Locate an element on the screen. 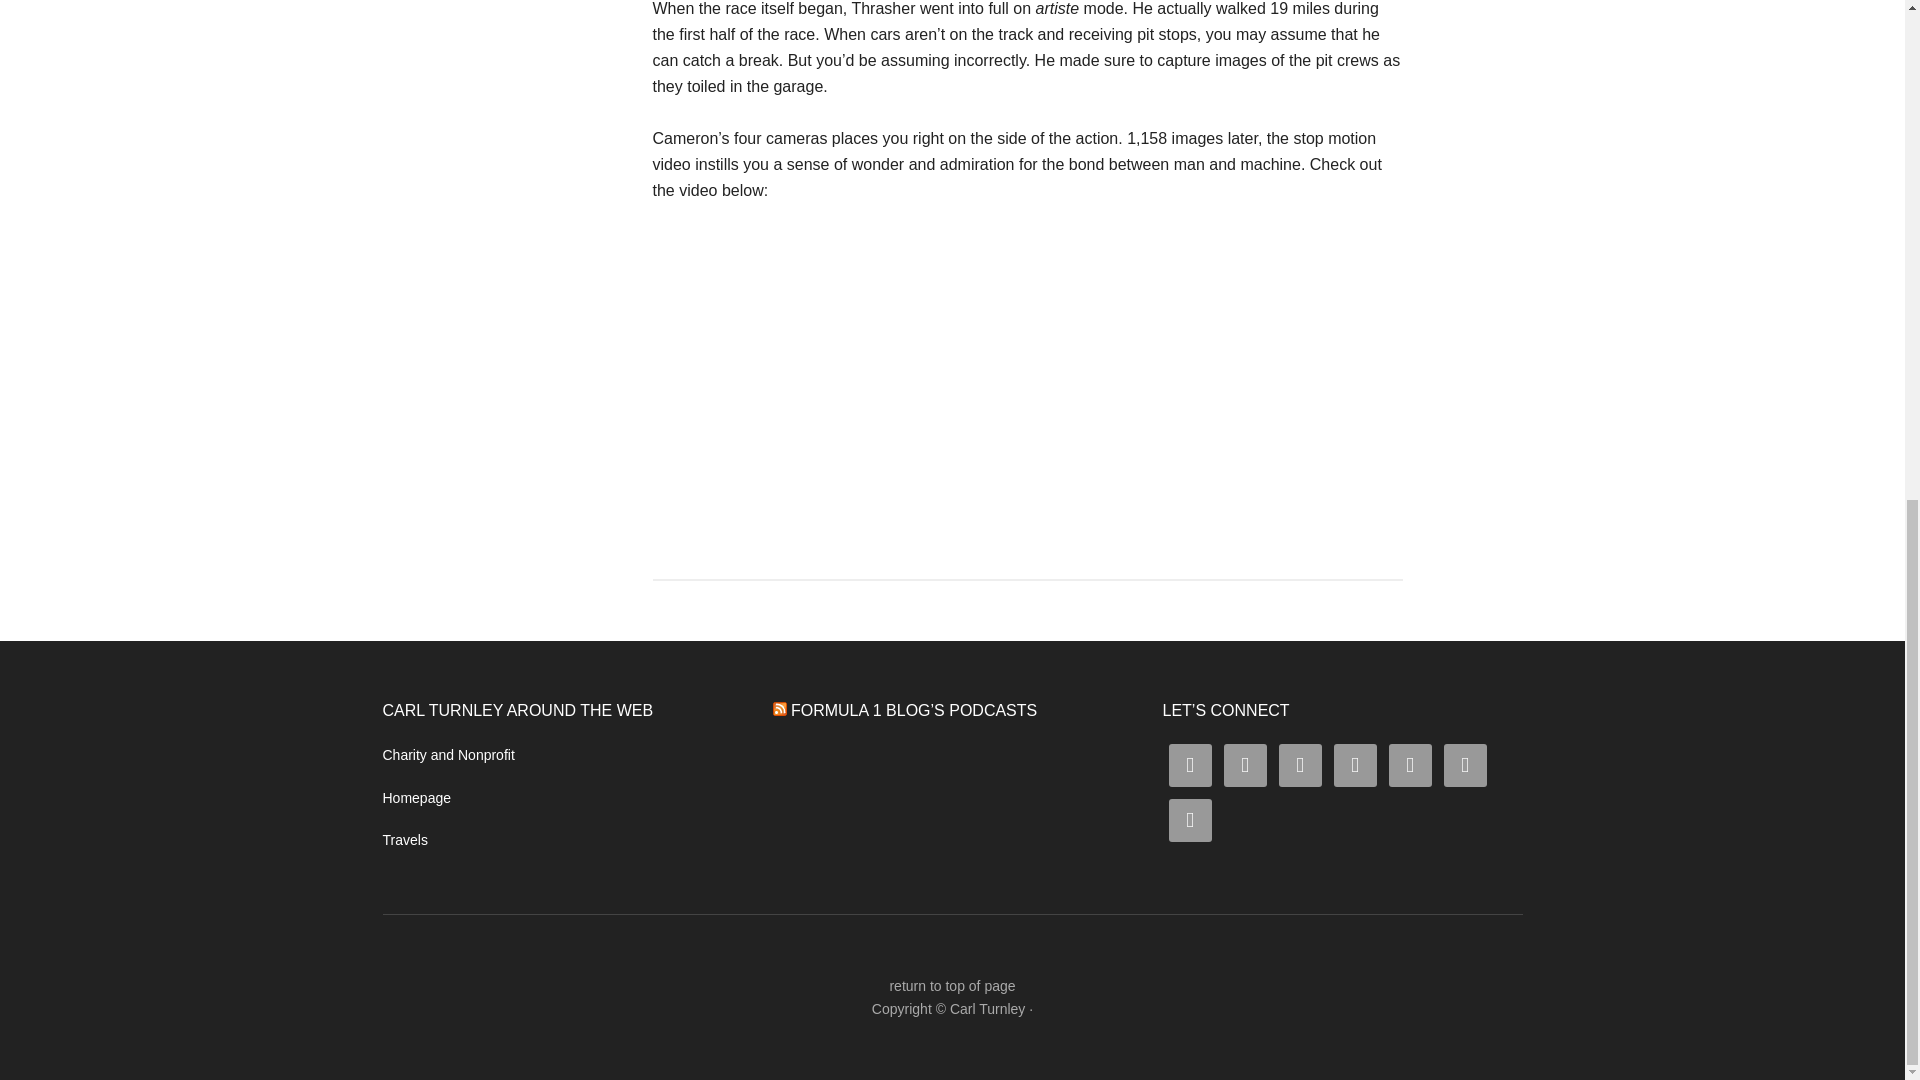 Image resolution: width=1920 pixels, height=1080 pixels. Nonprofit Work is located at coordinates (448, 754).